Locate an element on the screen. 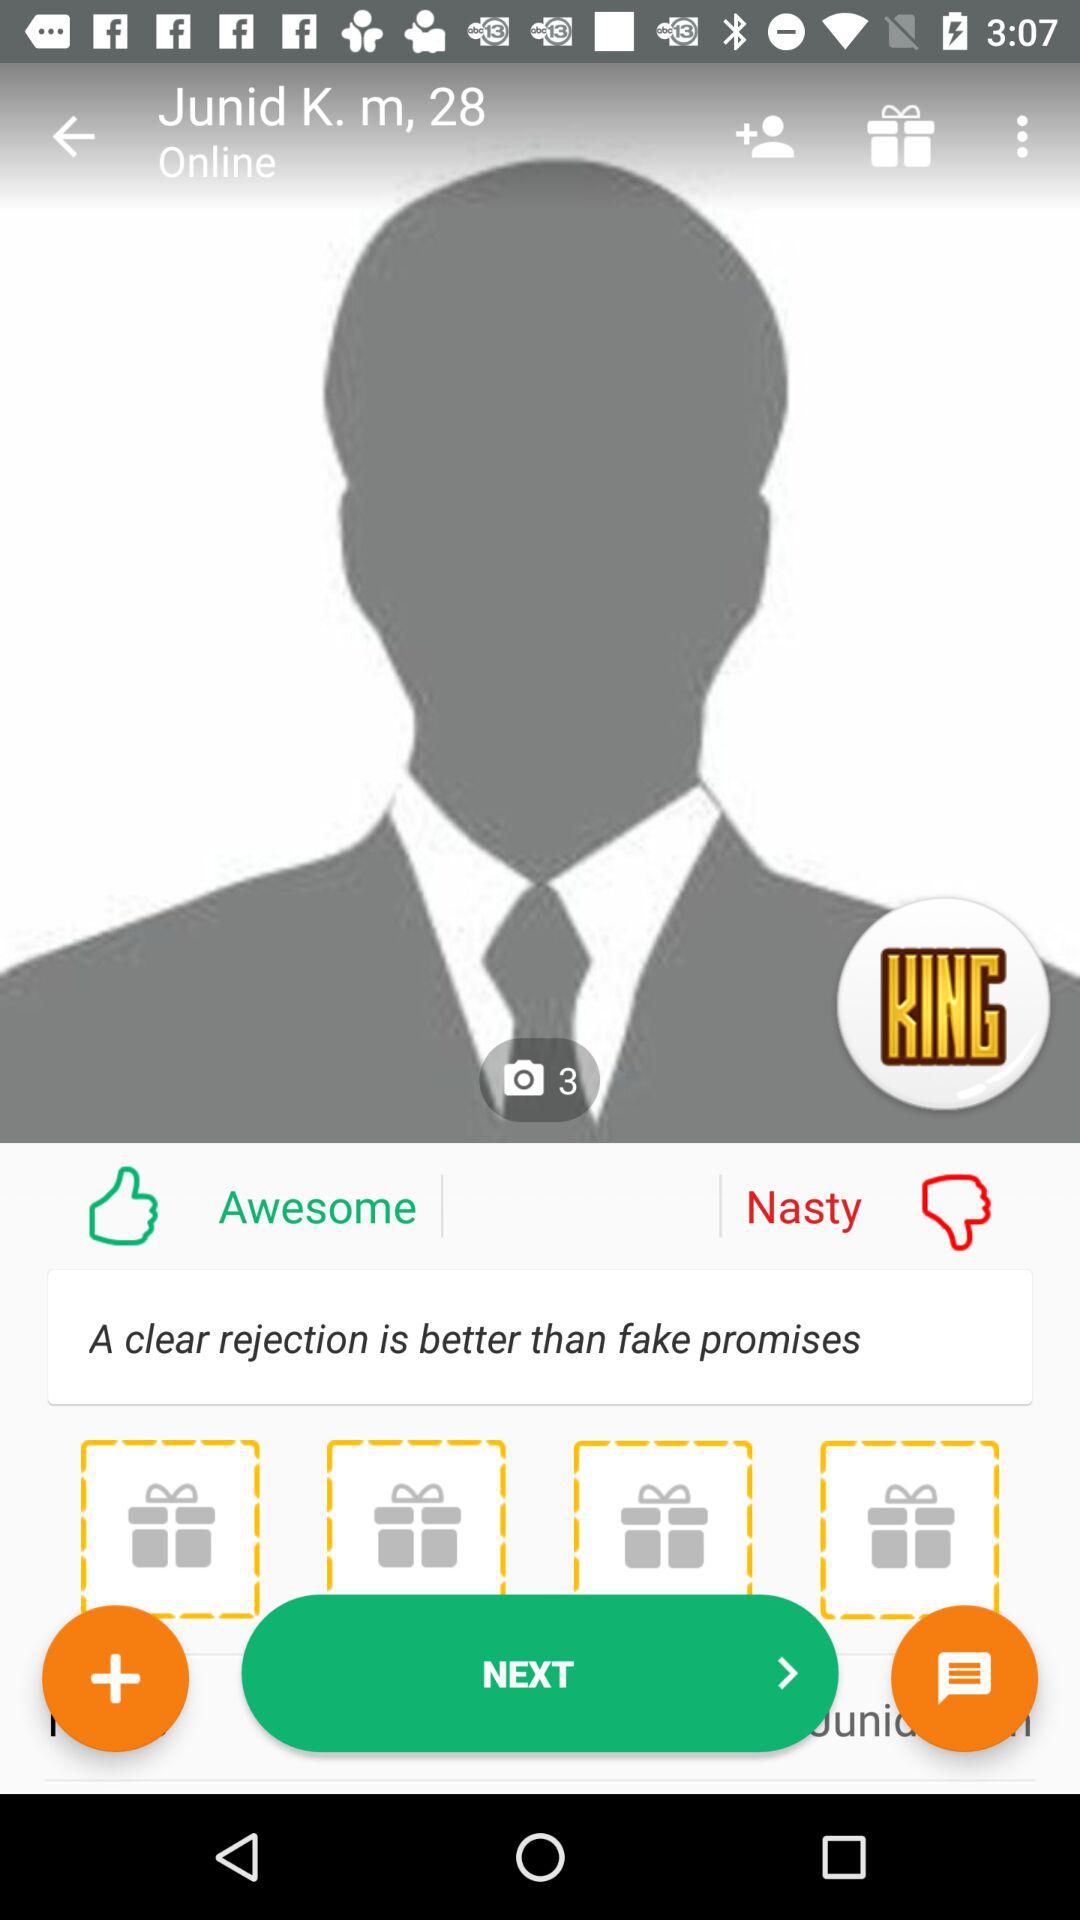 This screenshot has height=1920, width=1080. select icon below a clear rejection icon is located at coordinates (170, 1529).